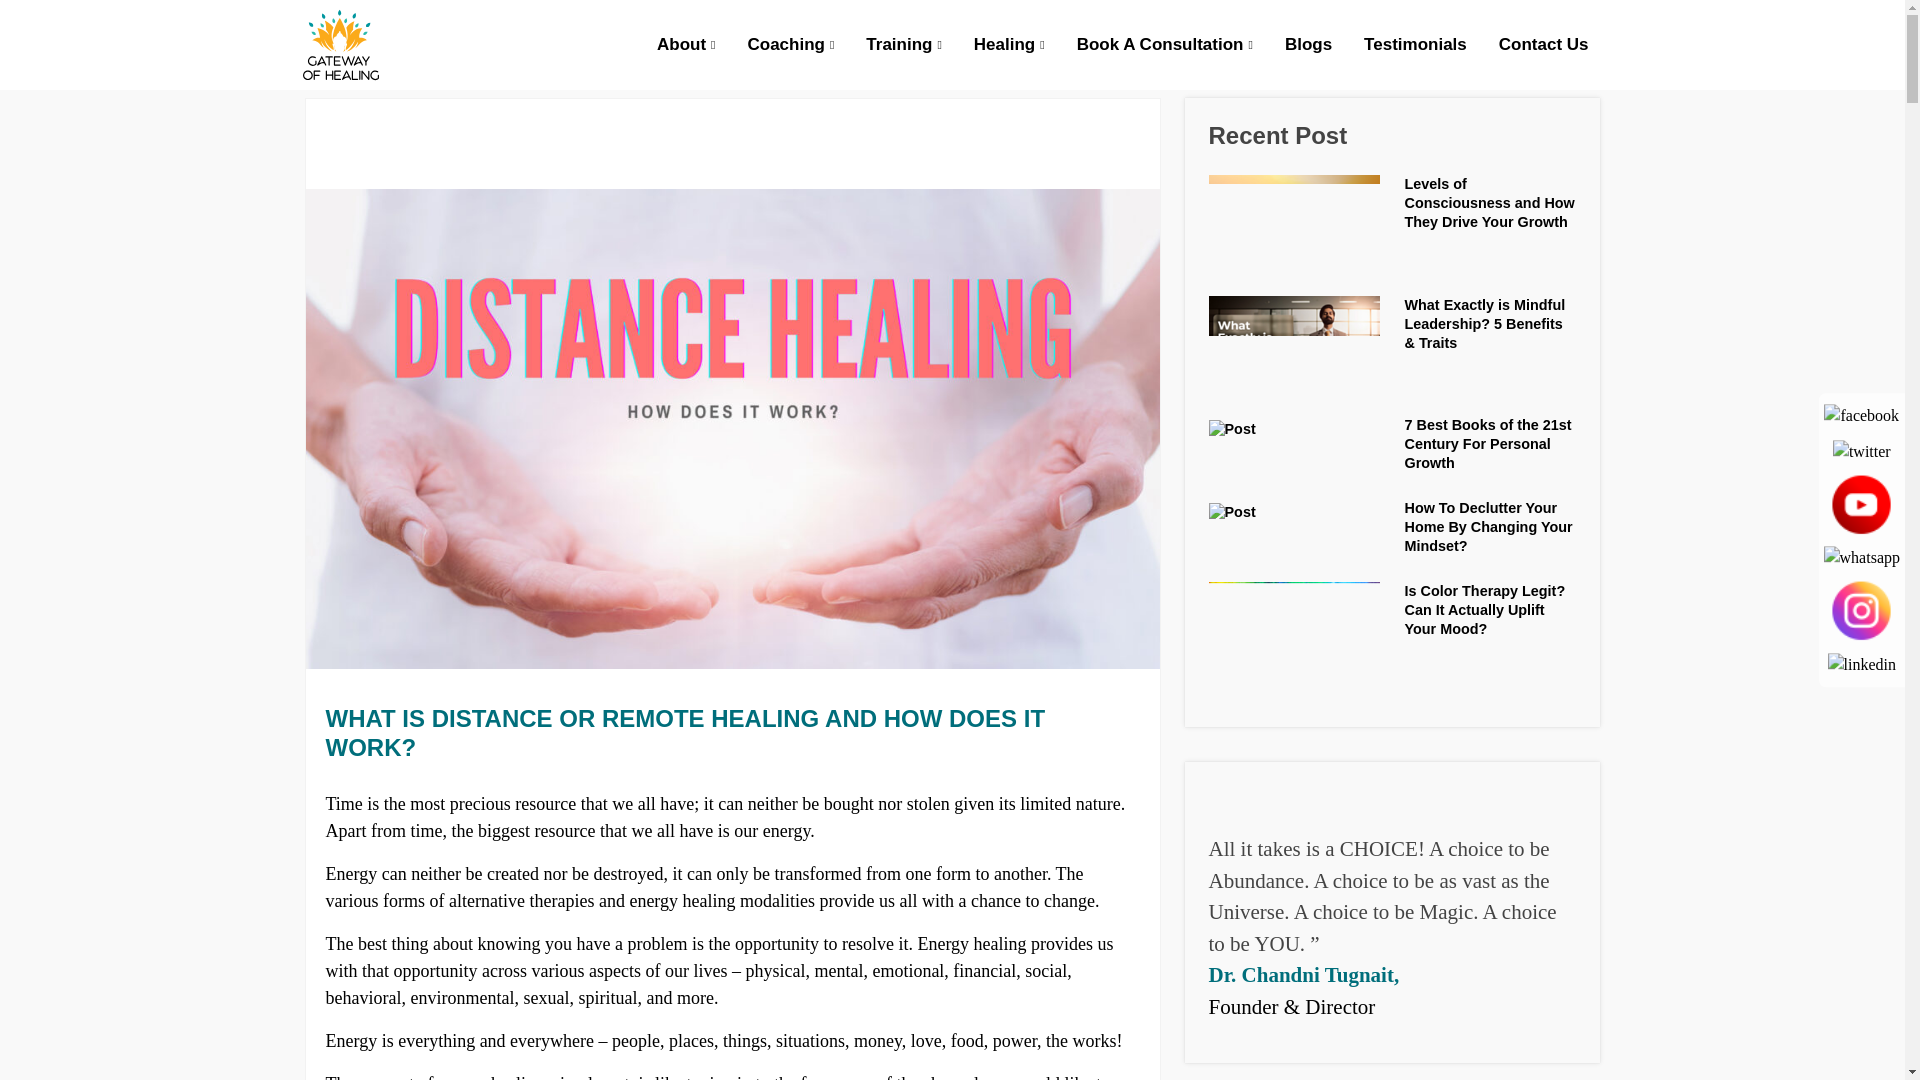 This screenshot has width=1920, height=1080. What do you see at coordinates (1010, 45) in the screenshot?
I see `Healing` at bounding box center [1010, 45].